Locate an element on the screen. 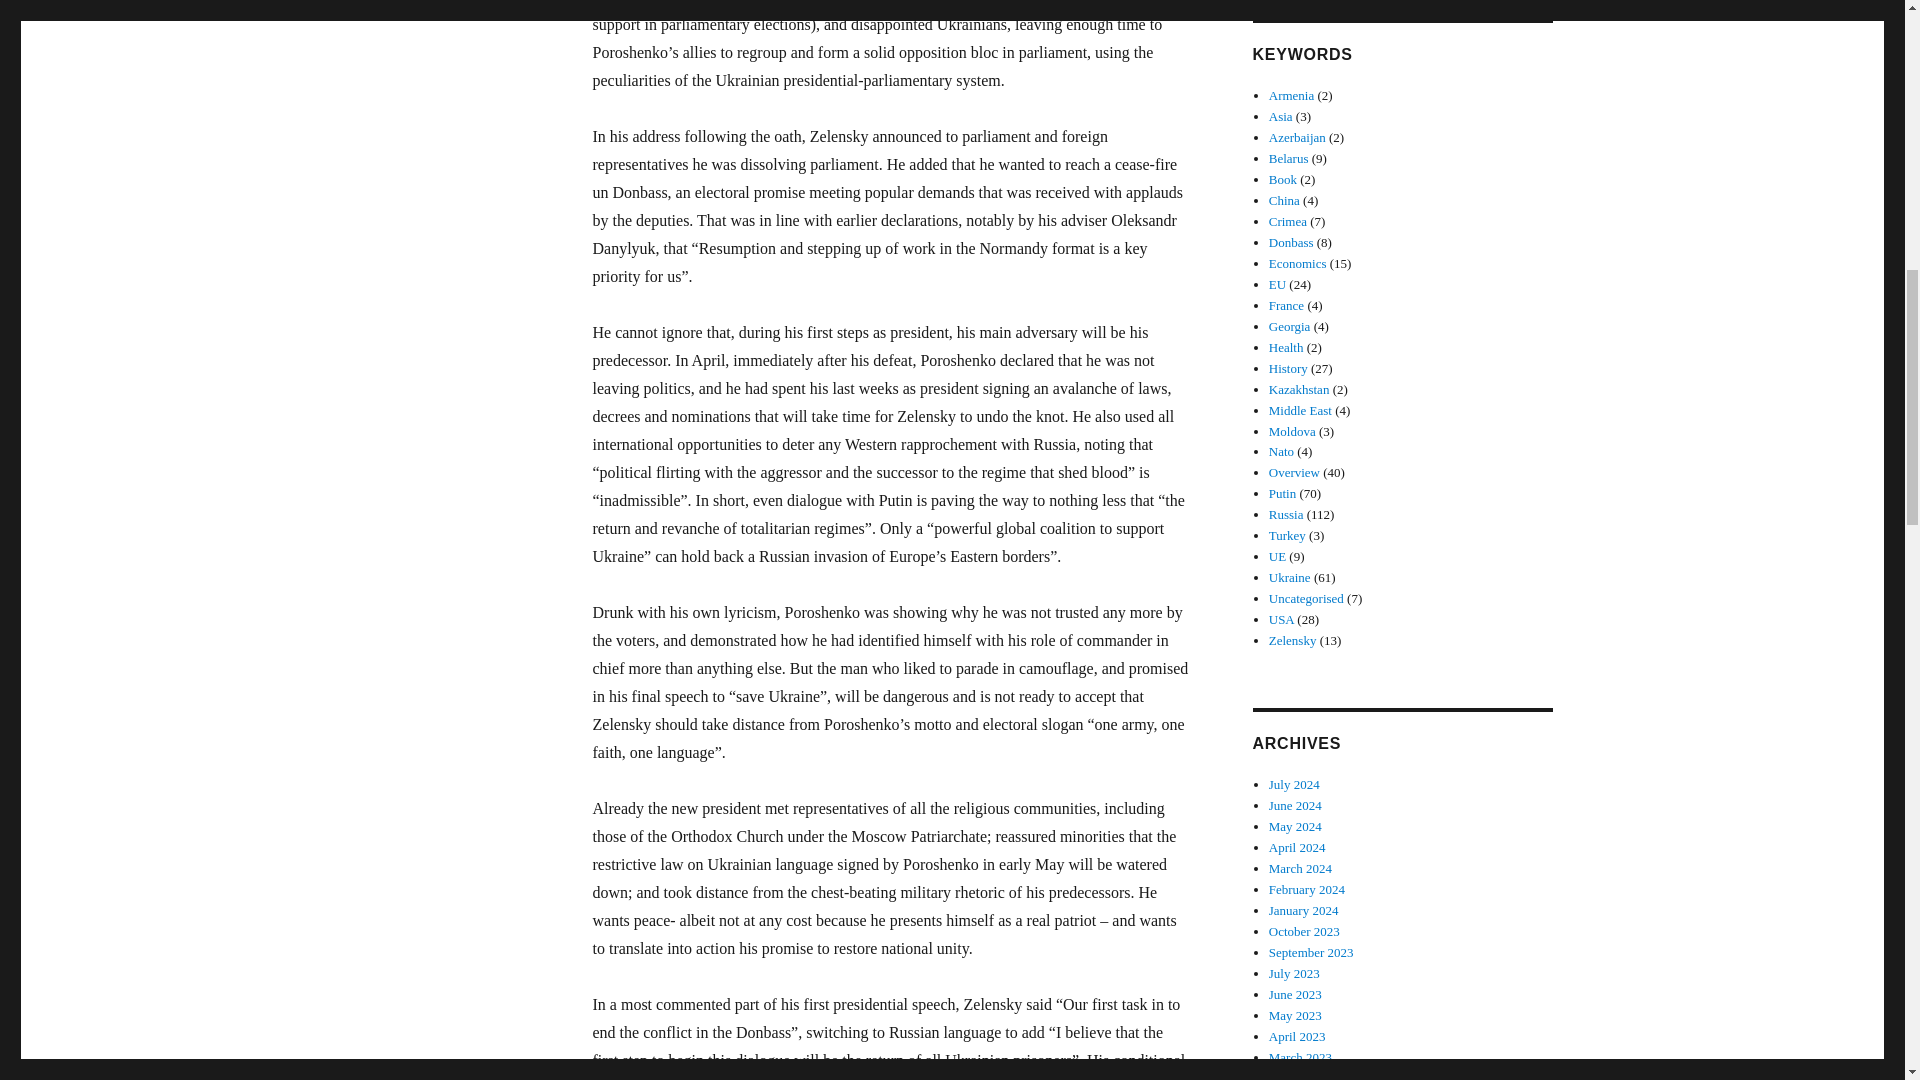  Economics is located at coordinates (1298, 263).